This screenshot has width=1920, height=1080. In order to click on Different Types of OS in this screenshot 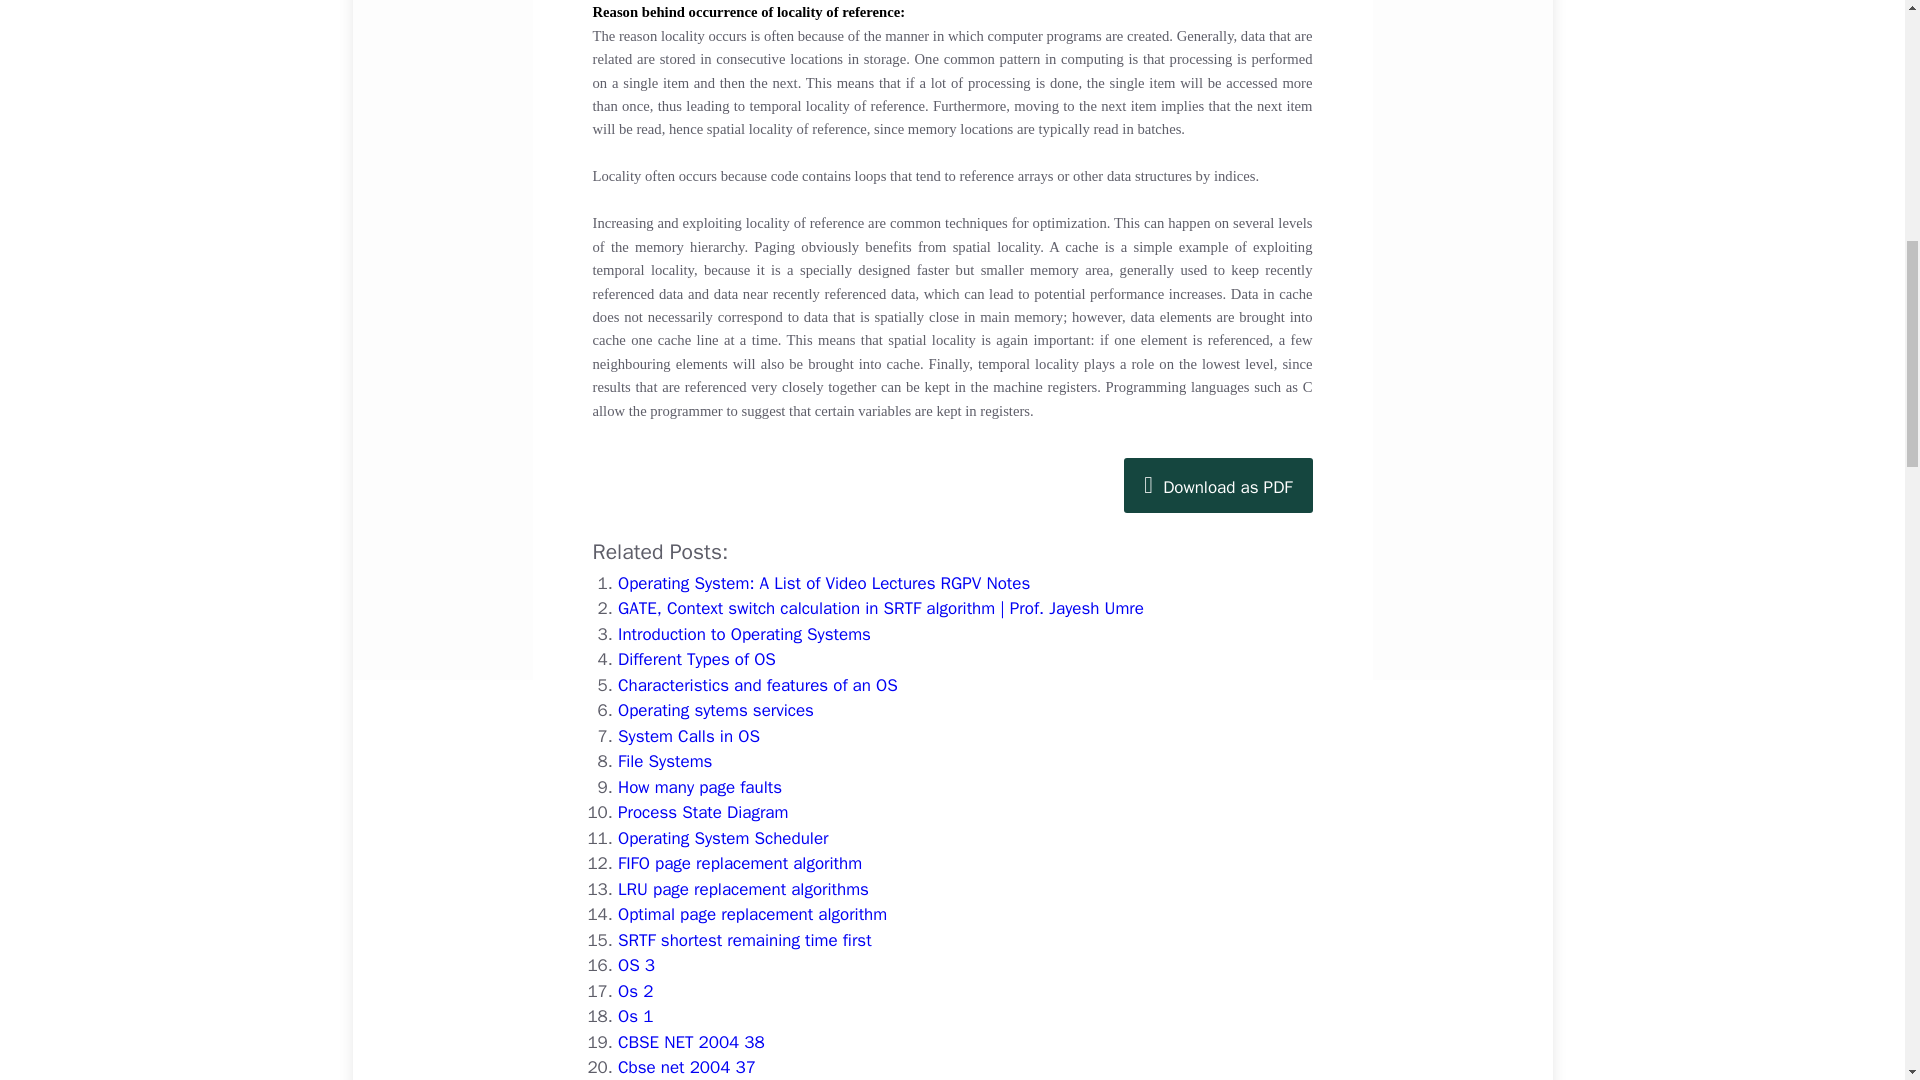, I will do `click(696, 659)`.